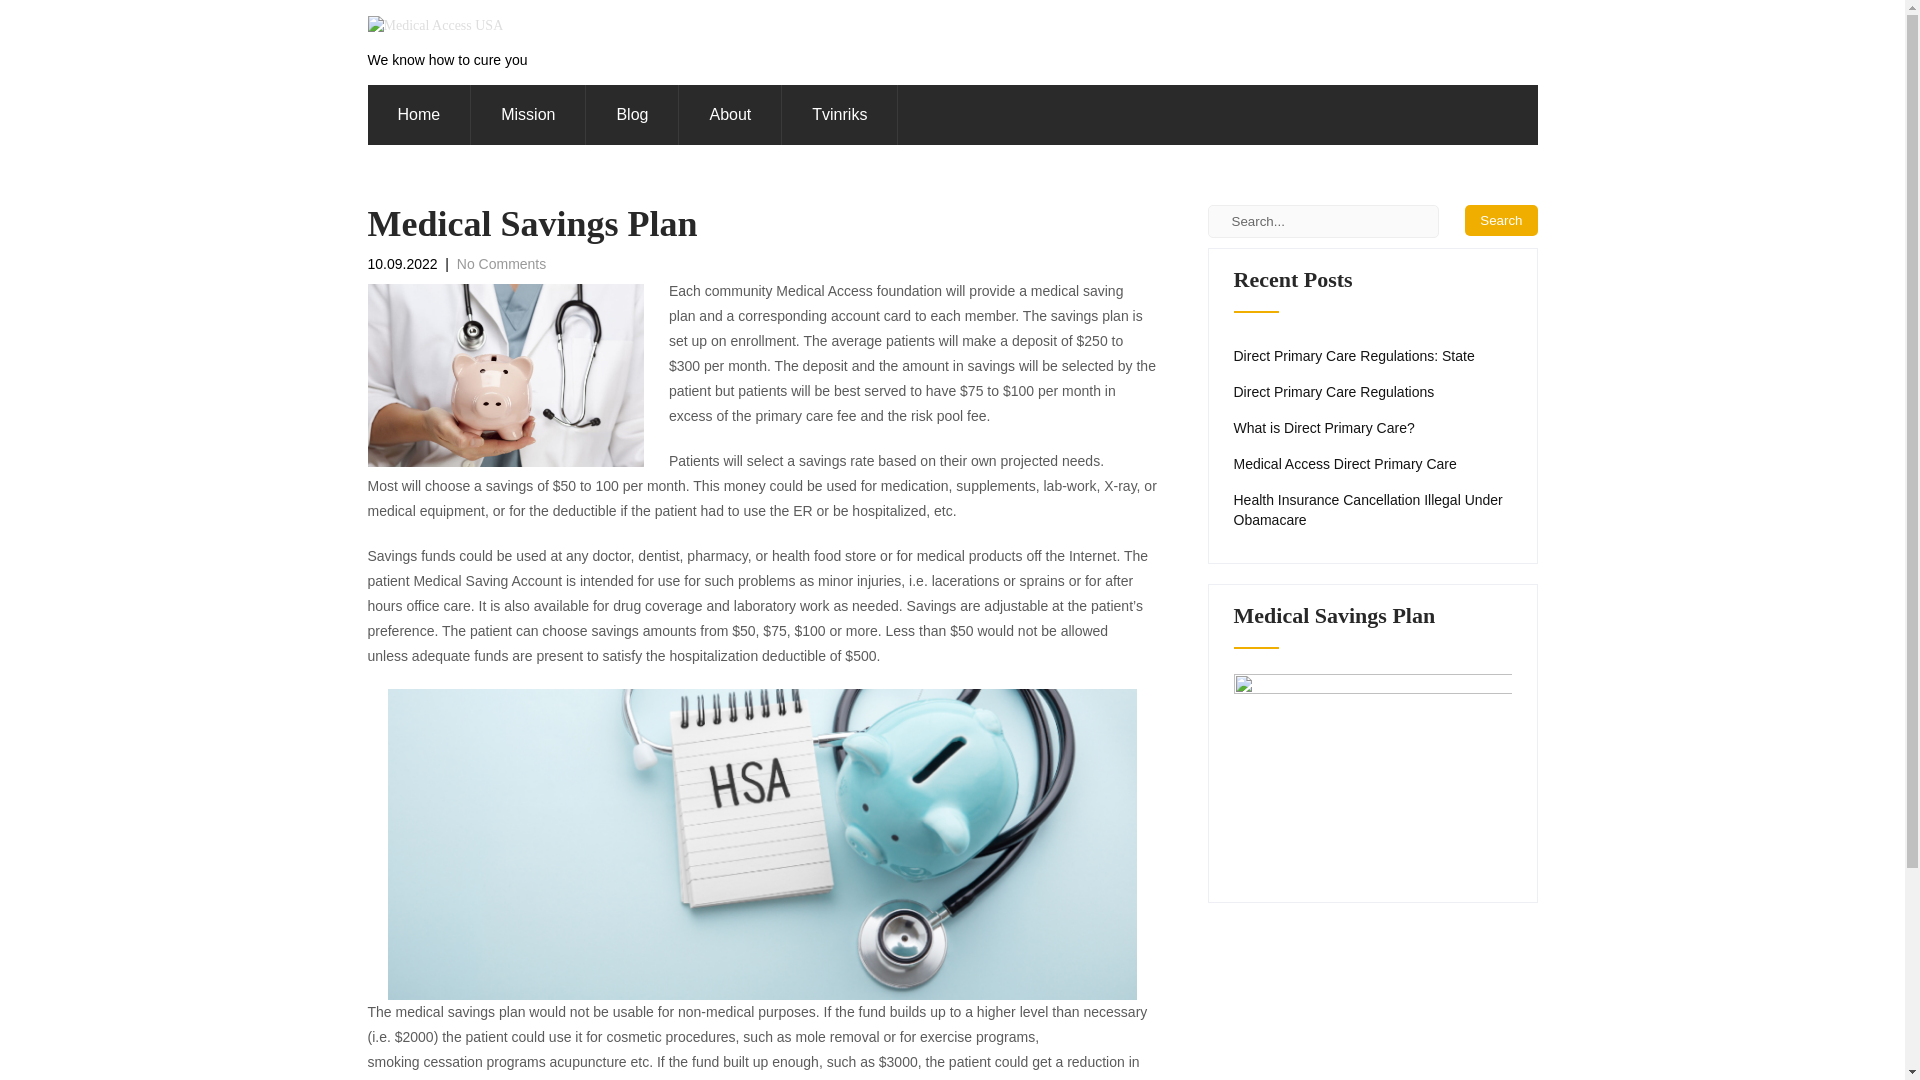 This screenshot has height=1080, width=1920. Describe the element at coordinates (1324, 428) in the screenshot. I see `What is Direct Primary Care?` at that location.